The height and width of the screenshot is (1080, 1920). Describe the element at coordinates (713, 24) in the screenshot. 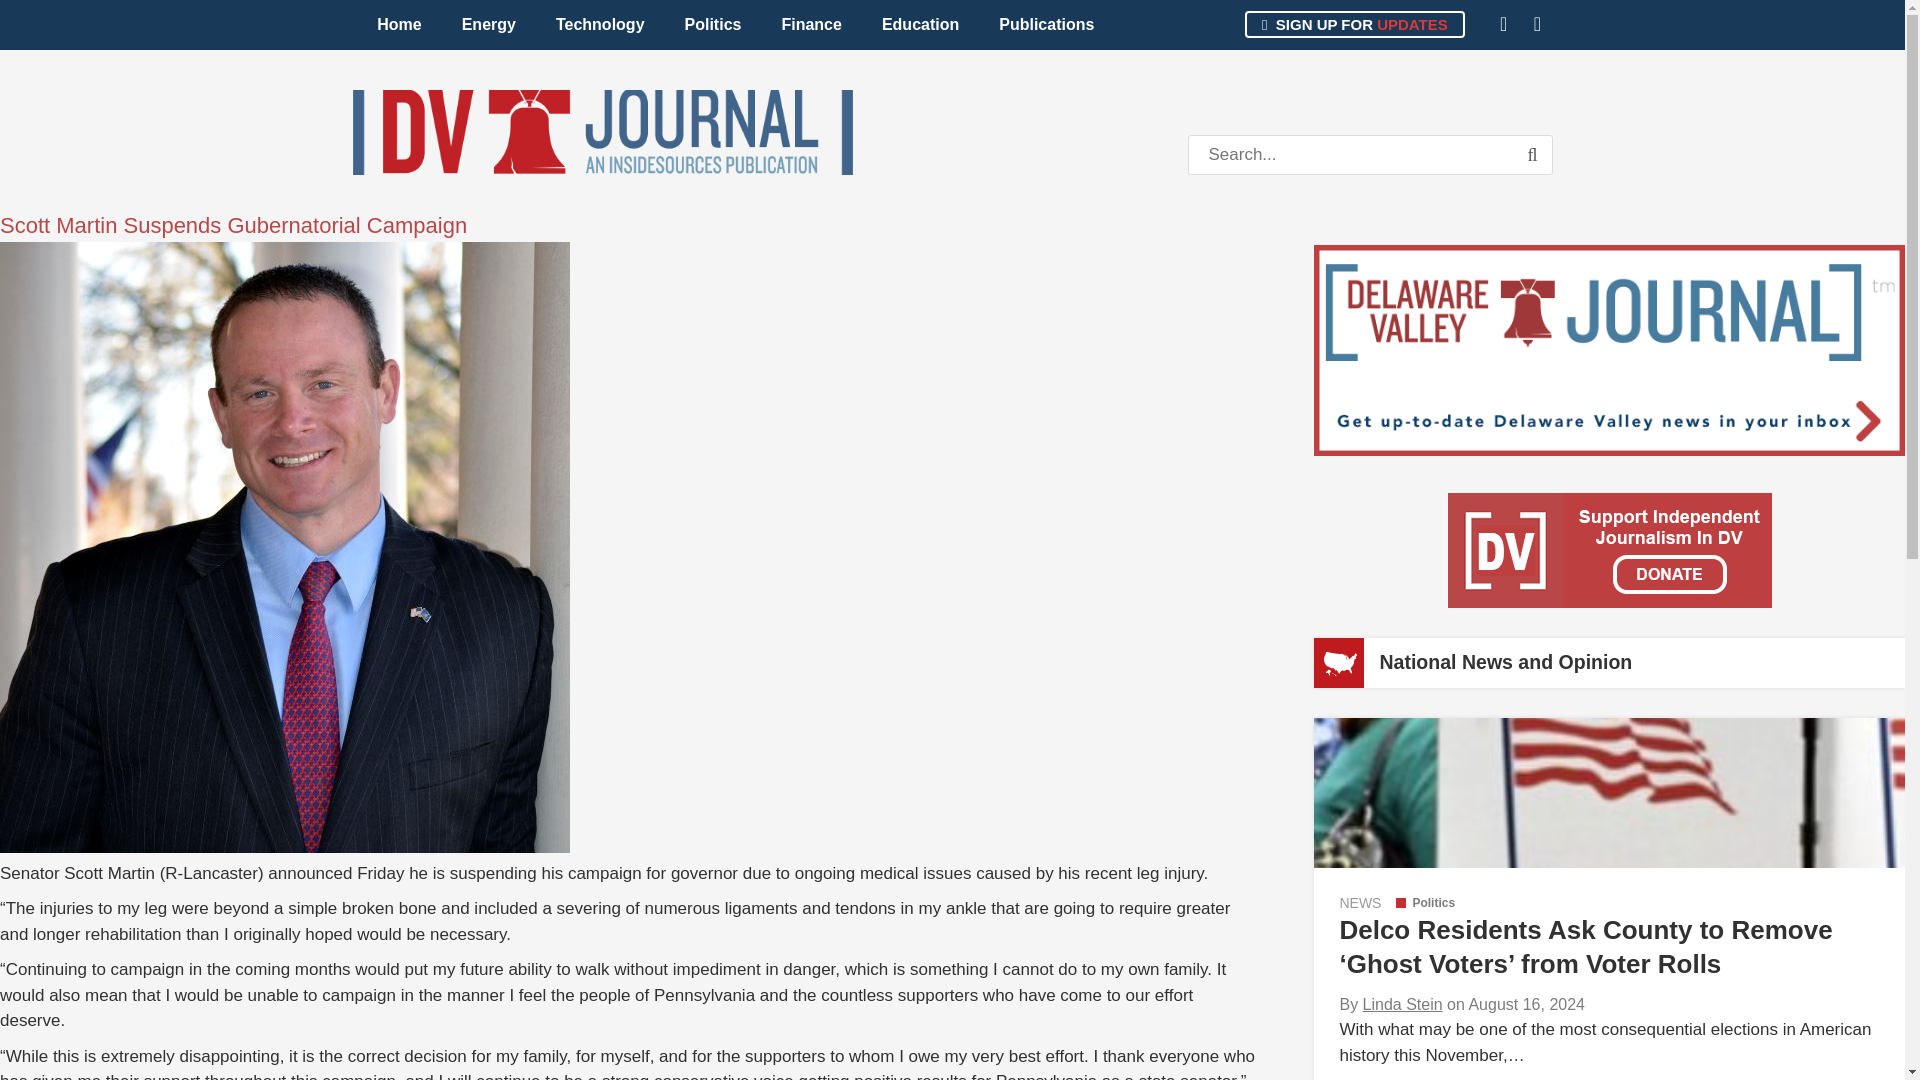

I see `Politics` at that location.